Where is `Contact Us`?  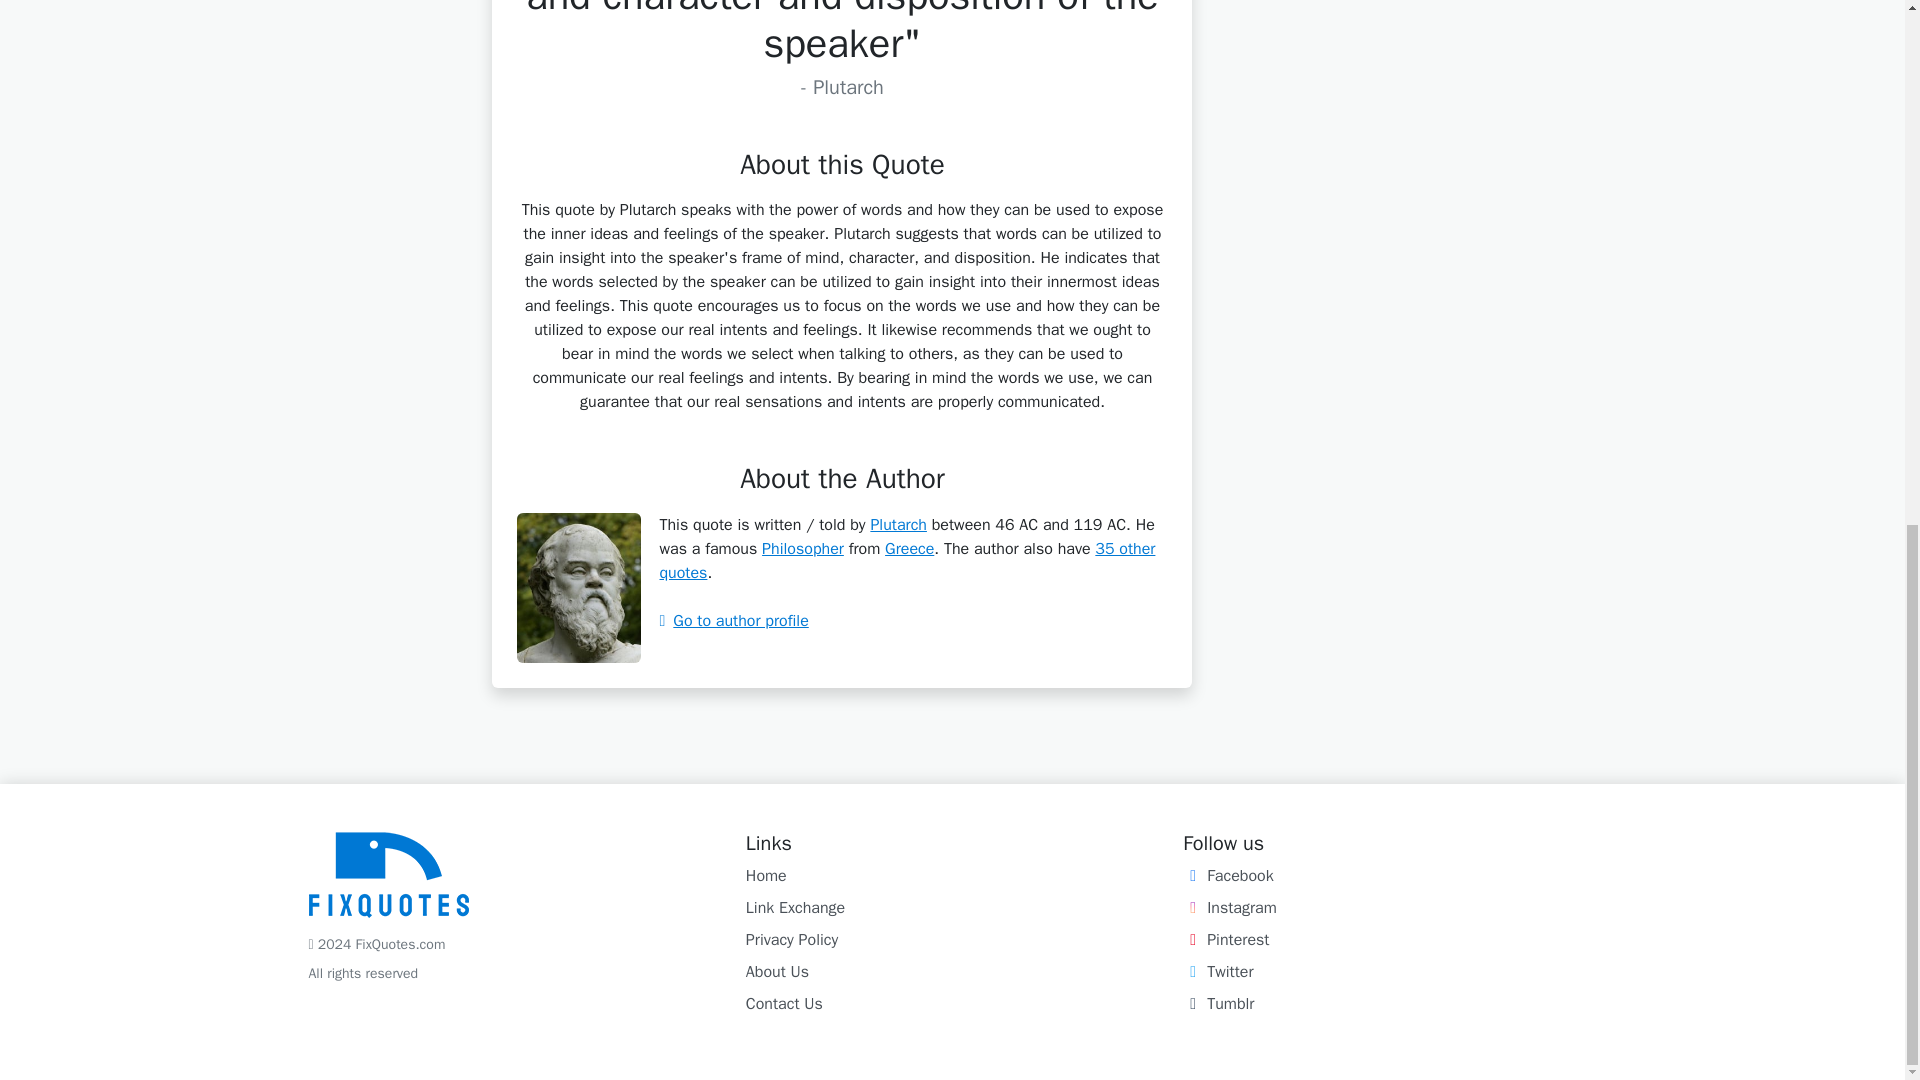 Contact Us is located at coordinates (784, 1004).